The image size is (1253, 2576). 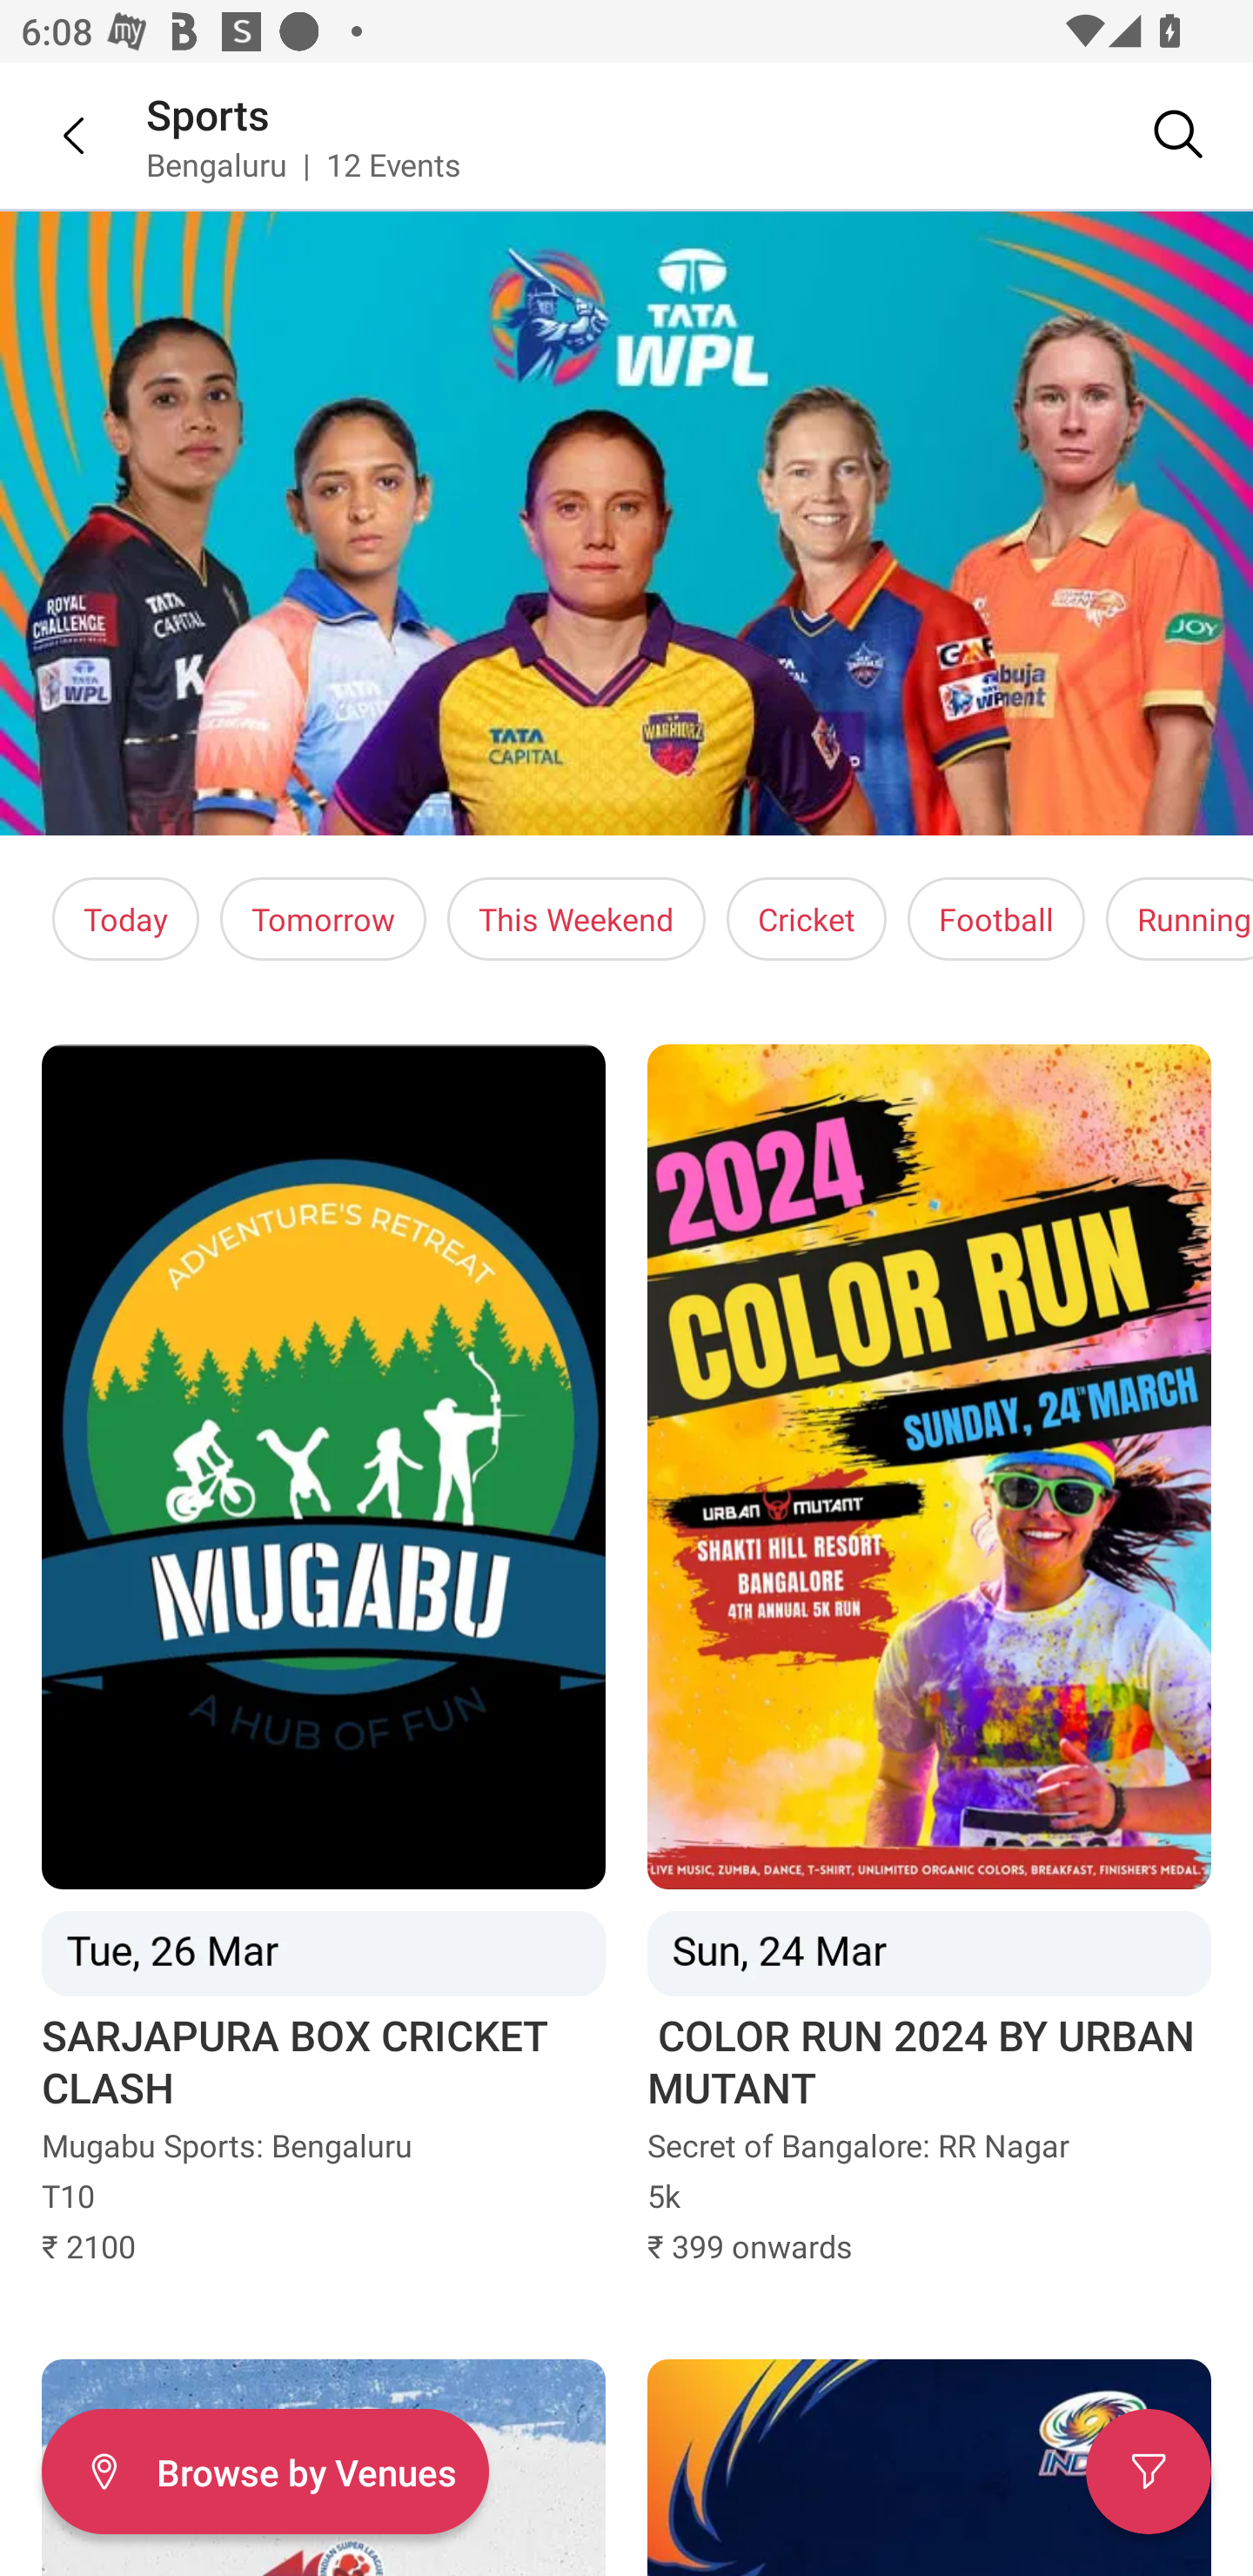 What do you see at coordinates (265, 2472) in the screenshot?
I see `Filter Browse by Venues` at bounding box center [265, 2472].